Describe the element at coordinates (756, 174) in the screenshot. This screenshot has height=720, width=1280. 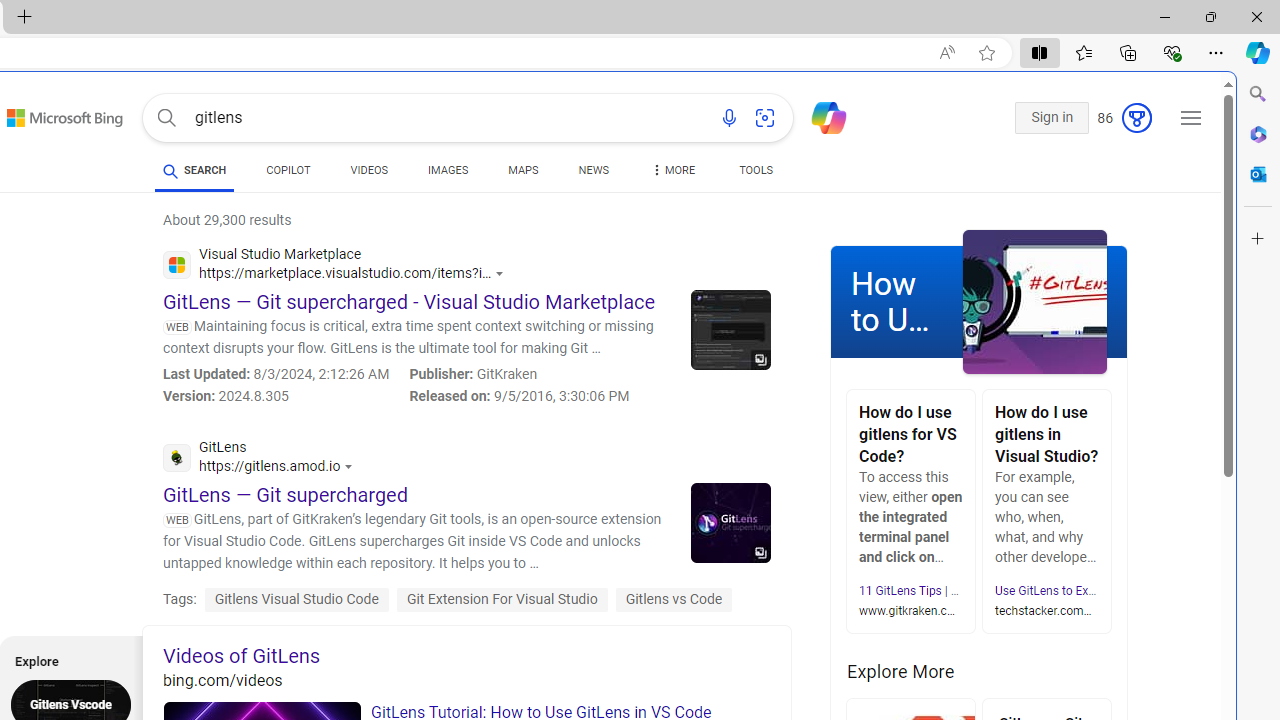
I see `TOOLS` at that location.